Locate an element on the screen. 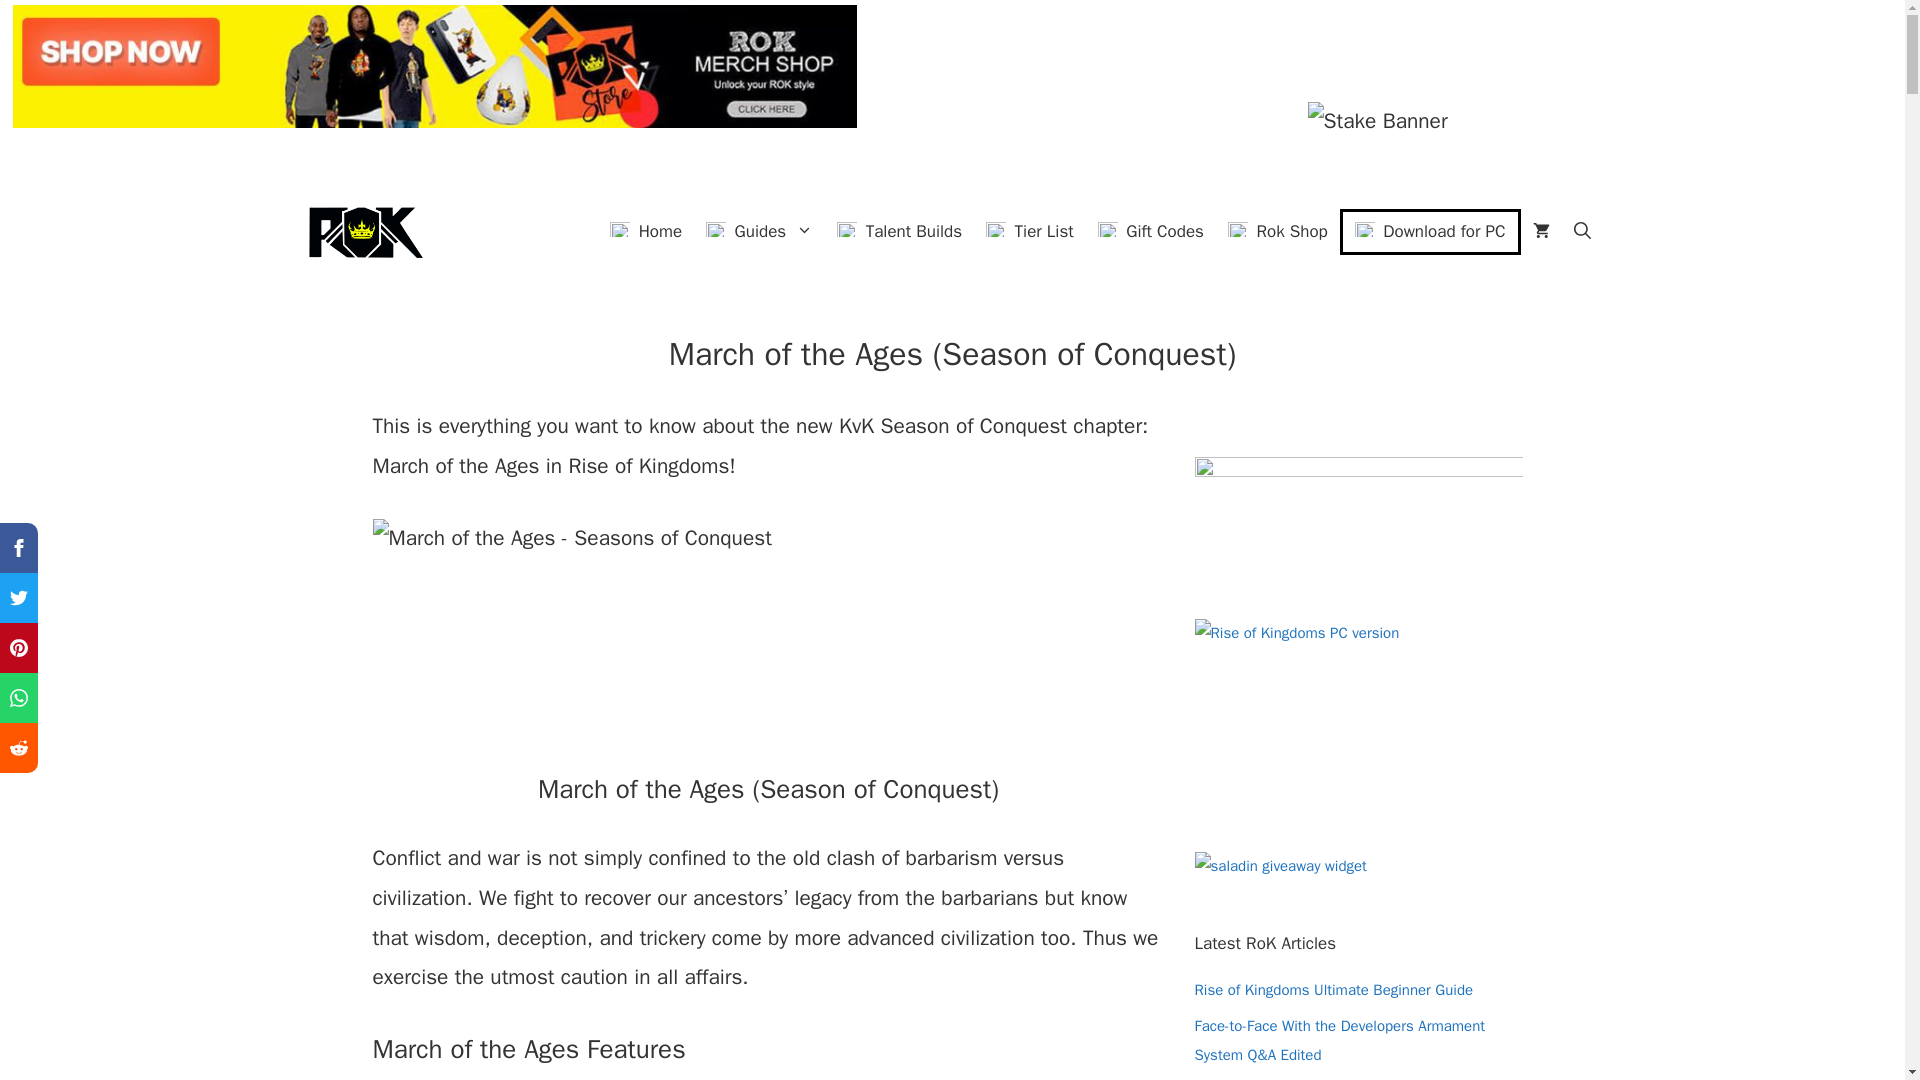  Rise of Kingdoms is located at coordinates (362, 232).